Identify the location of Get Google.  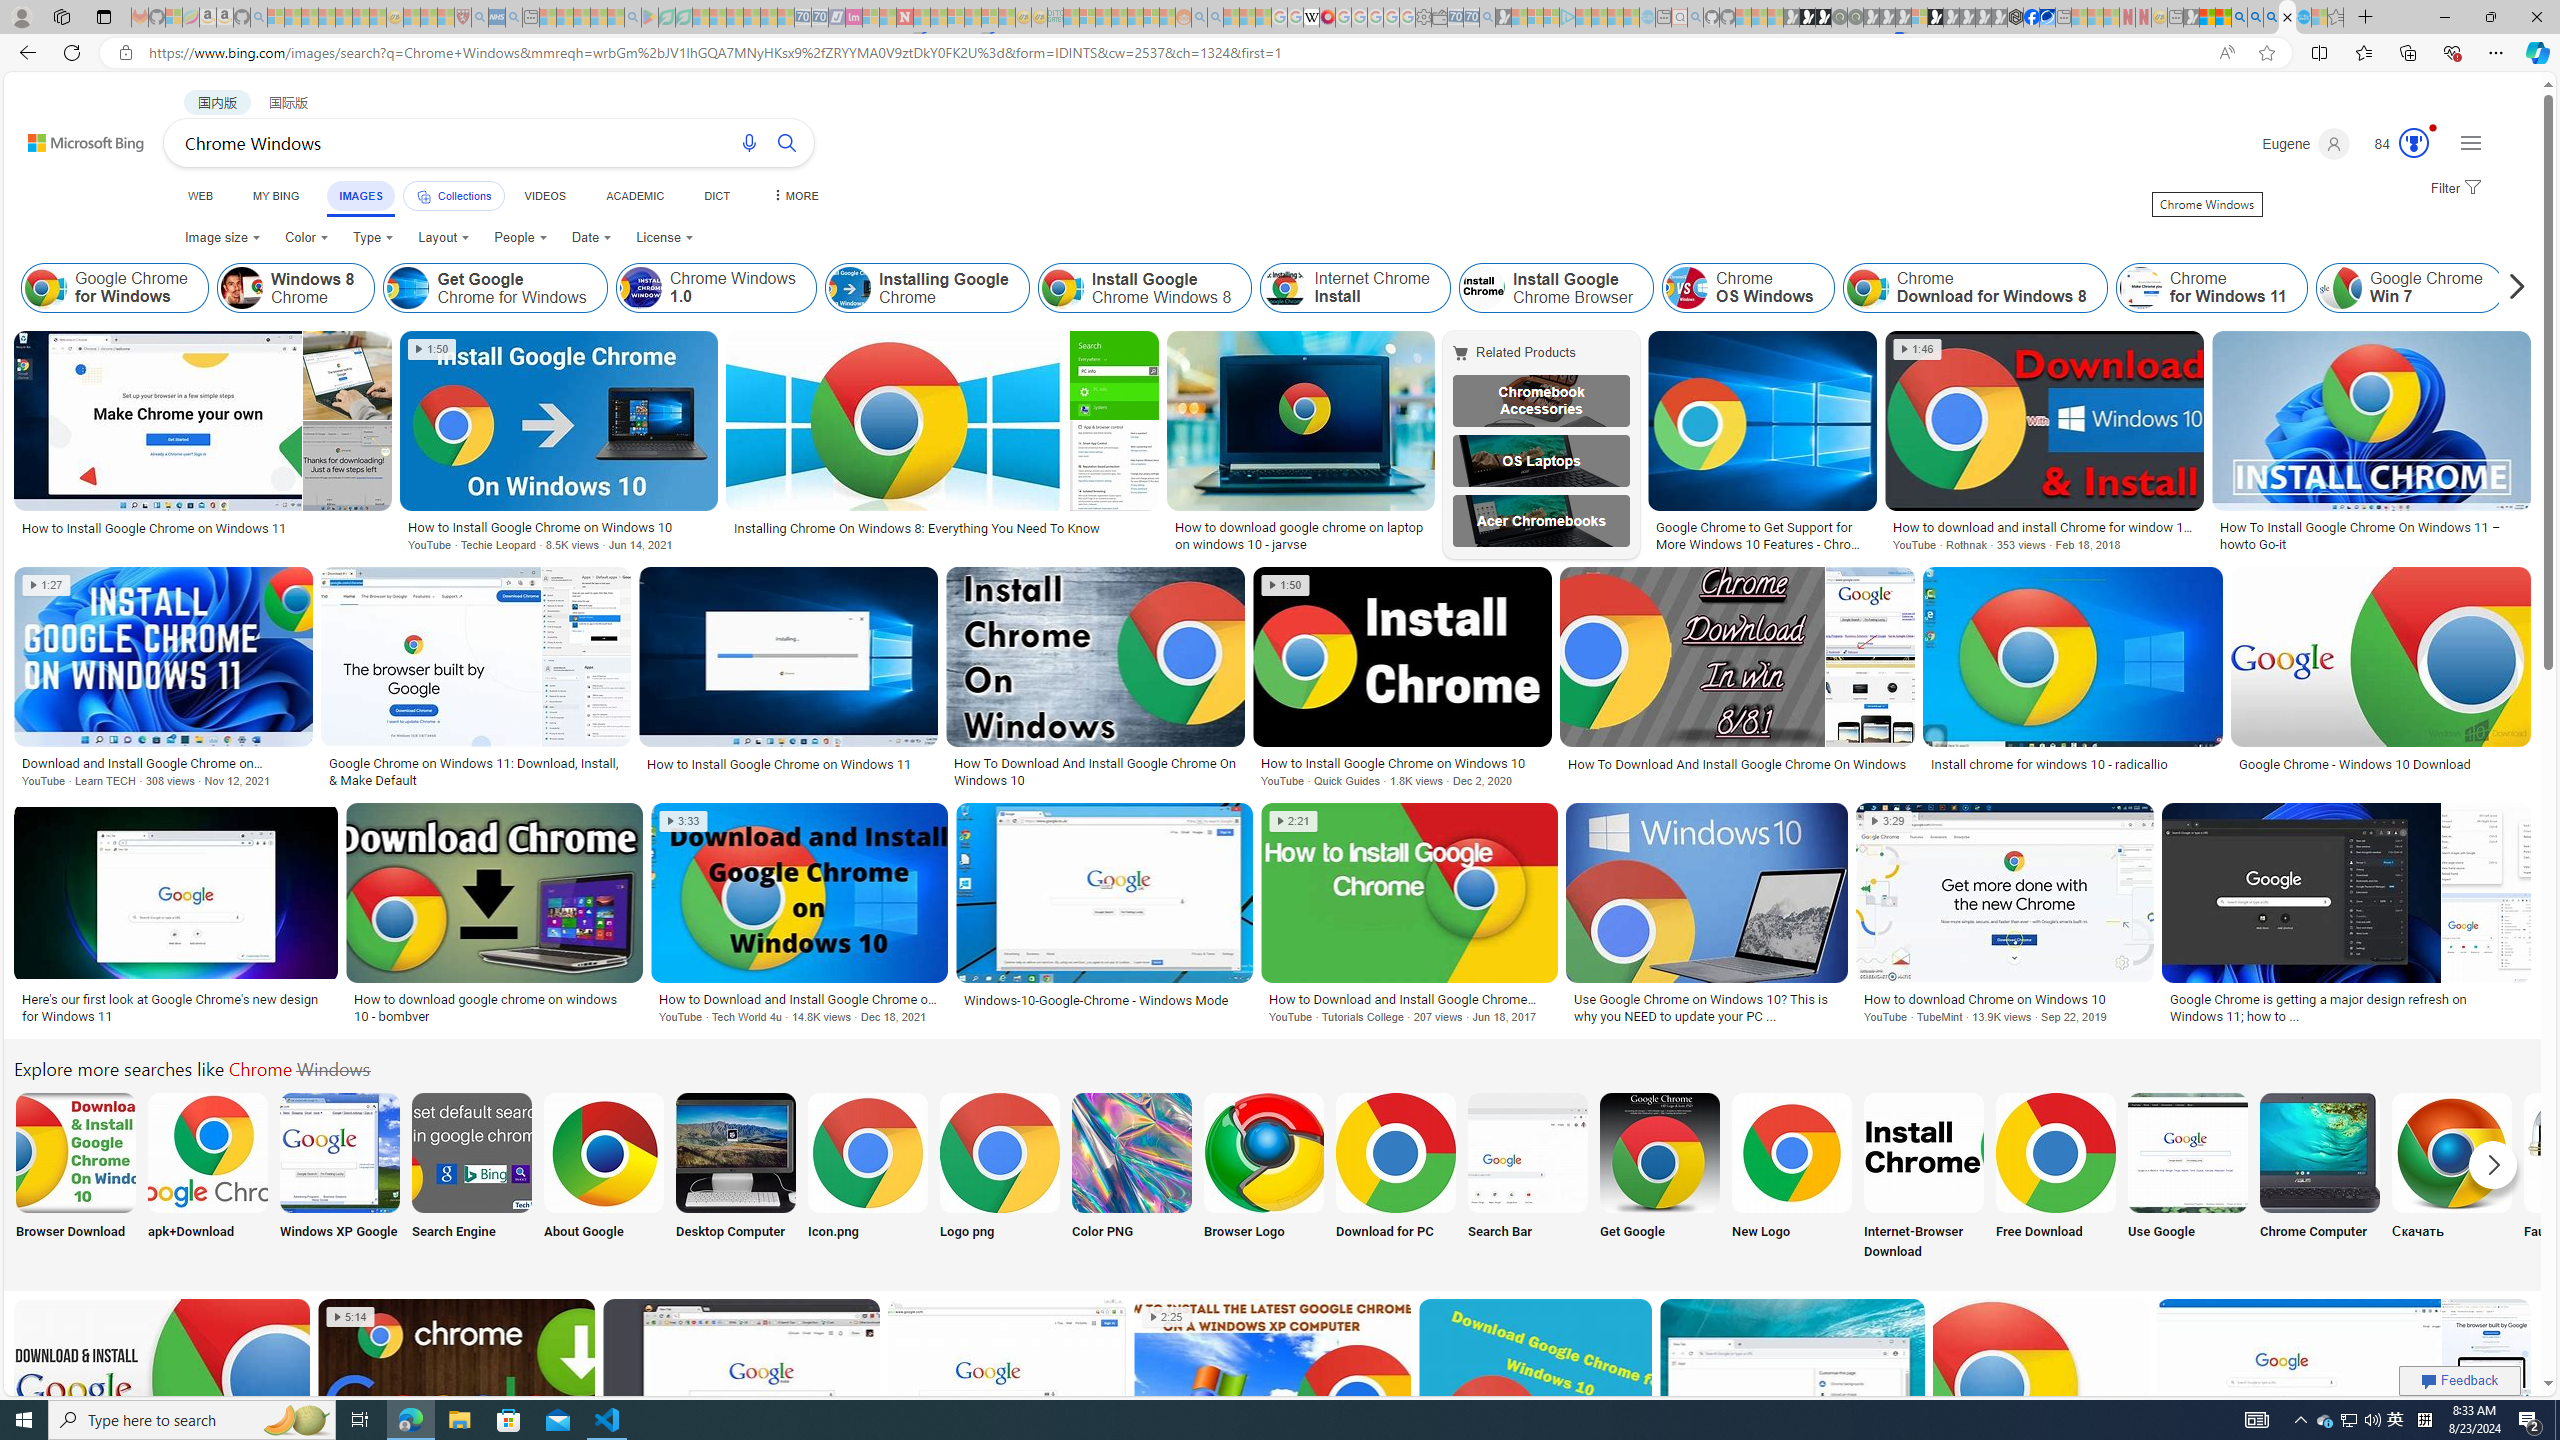
(1660, 1178).